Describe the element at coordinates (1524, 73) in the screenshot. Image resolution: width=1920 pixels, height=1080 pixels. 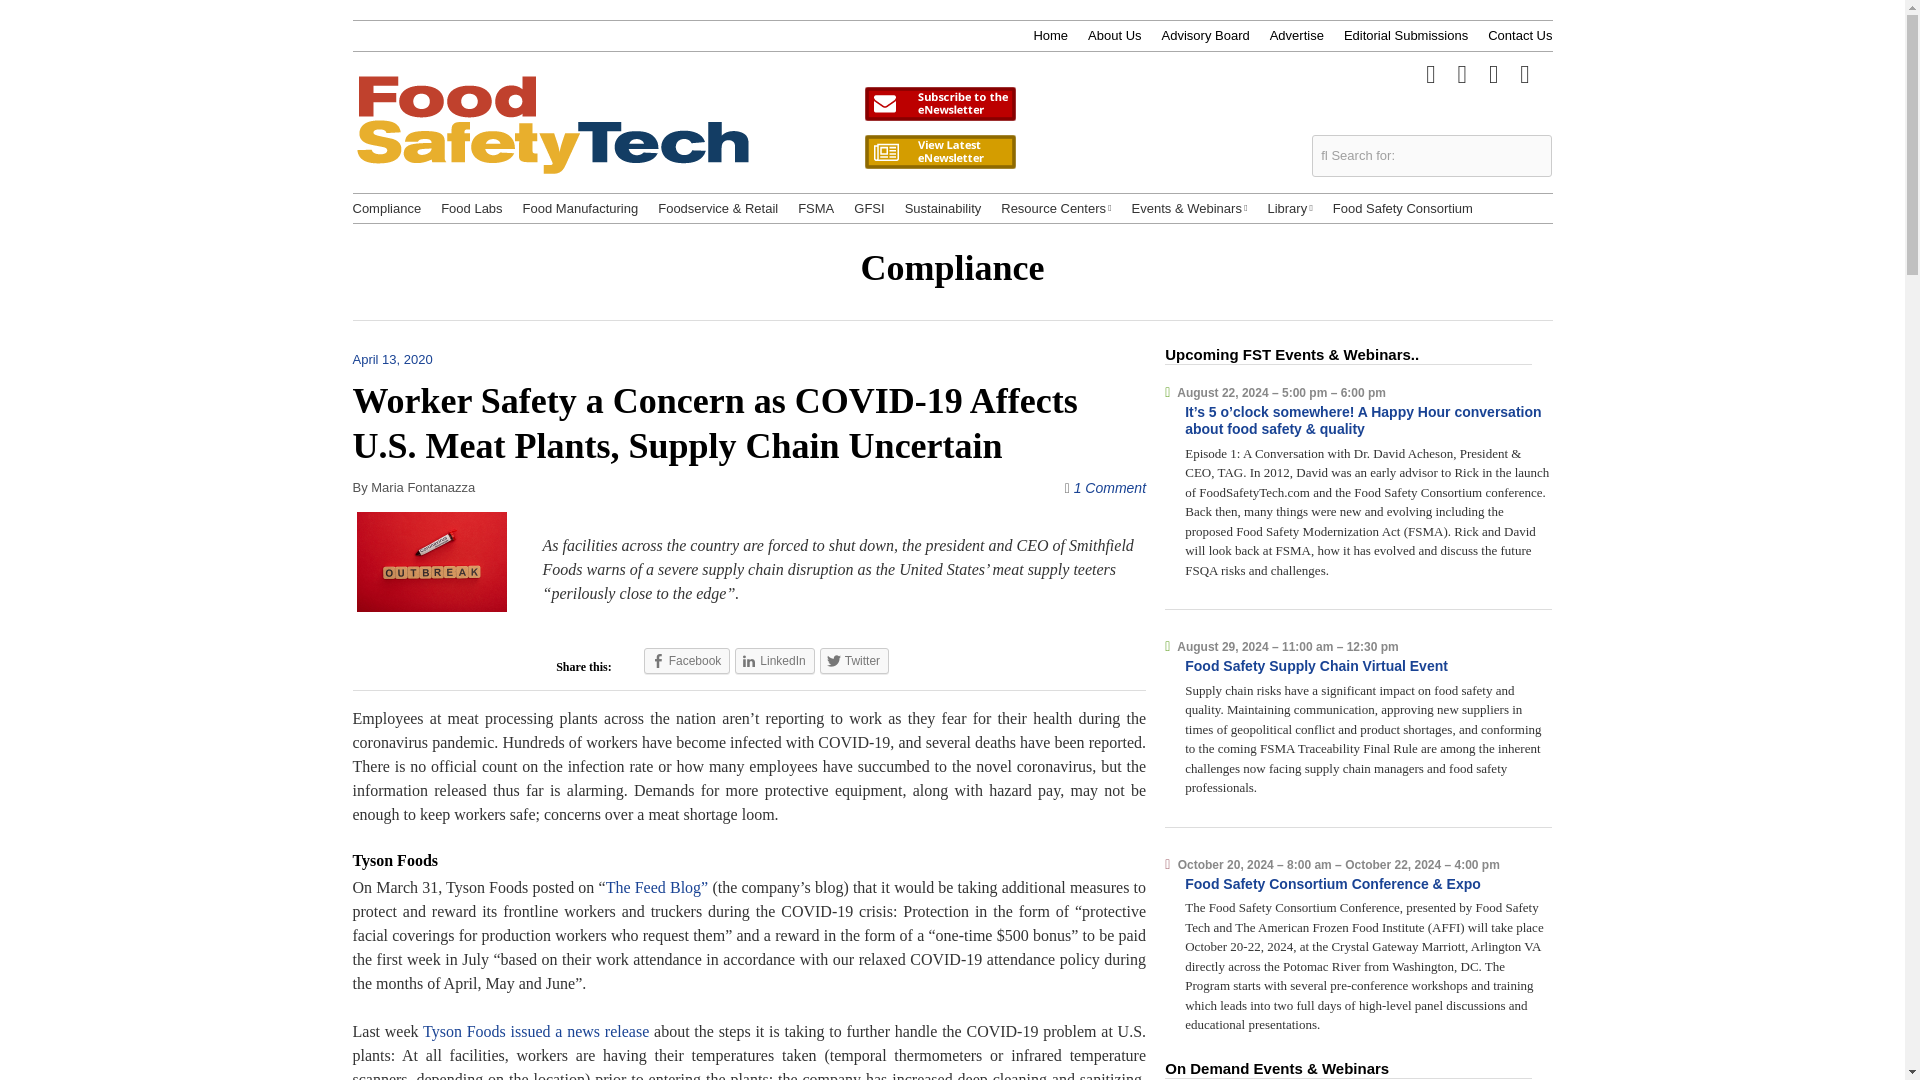
I see `Subscribe to my RSS Feed` at that location.